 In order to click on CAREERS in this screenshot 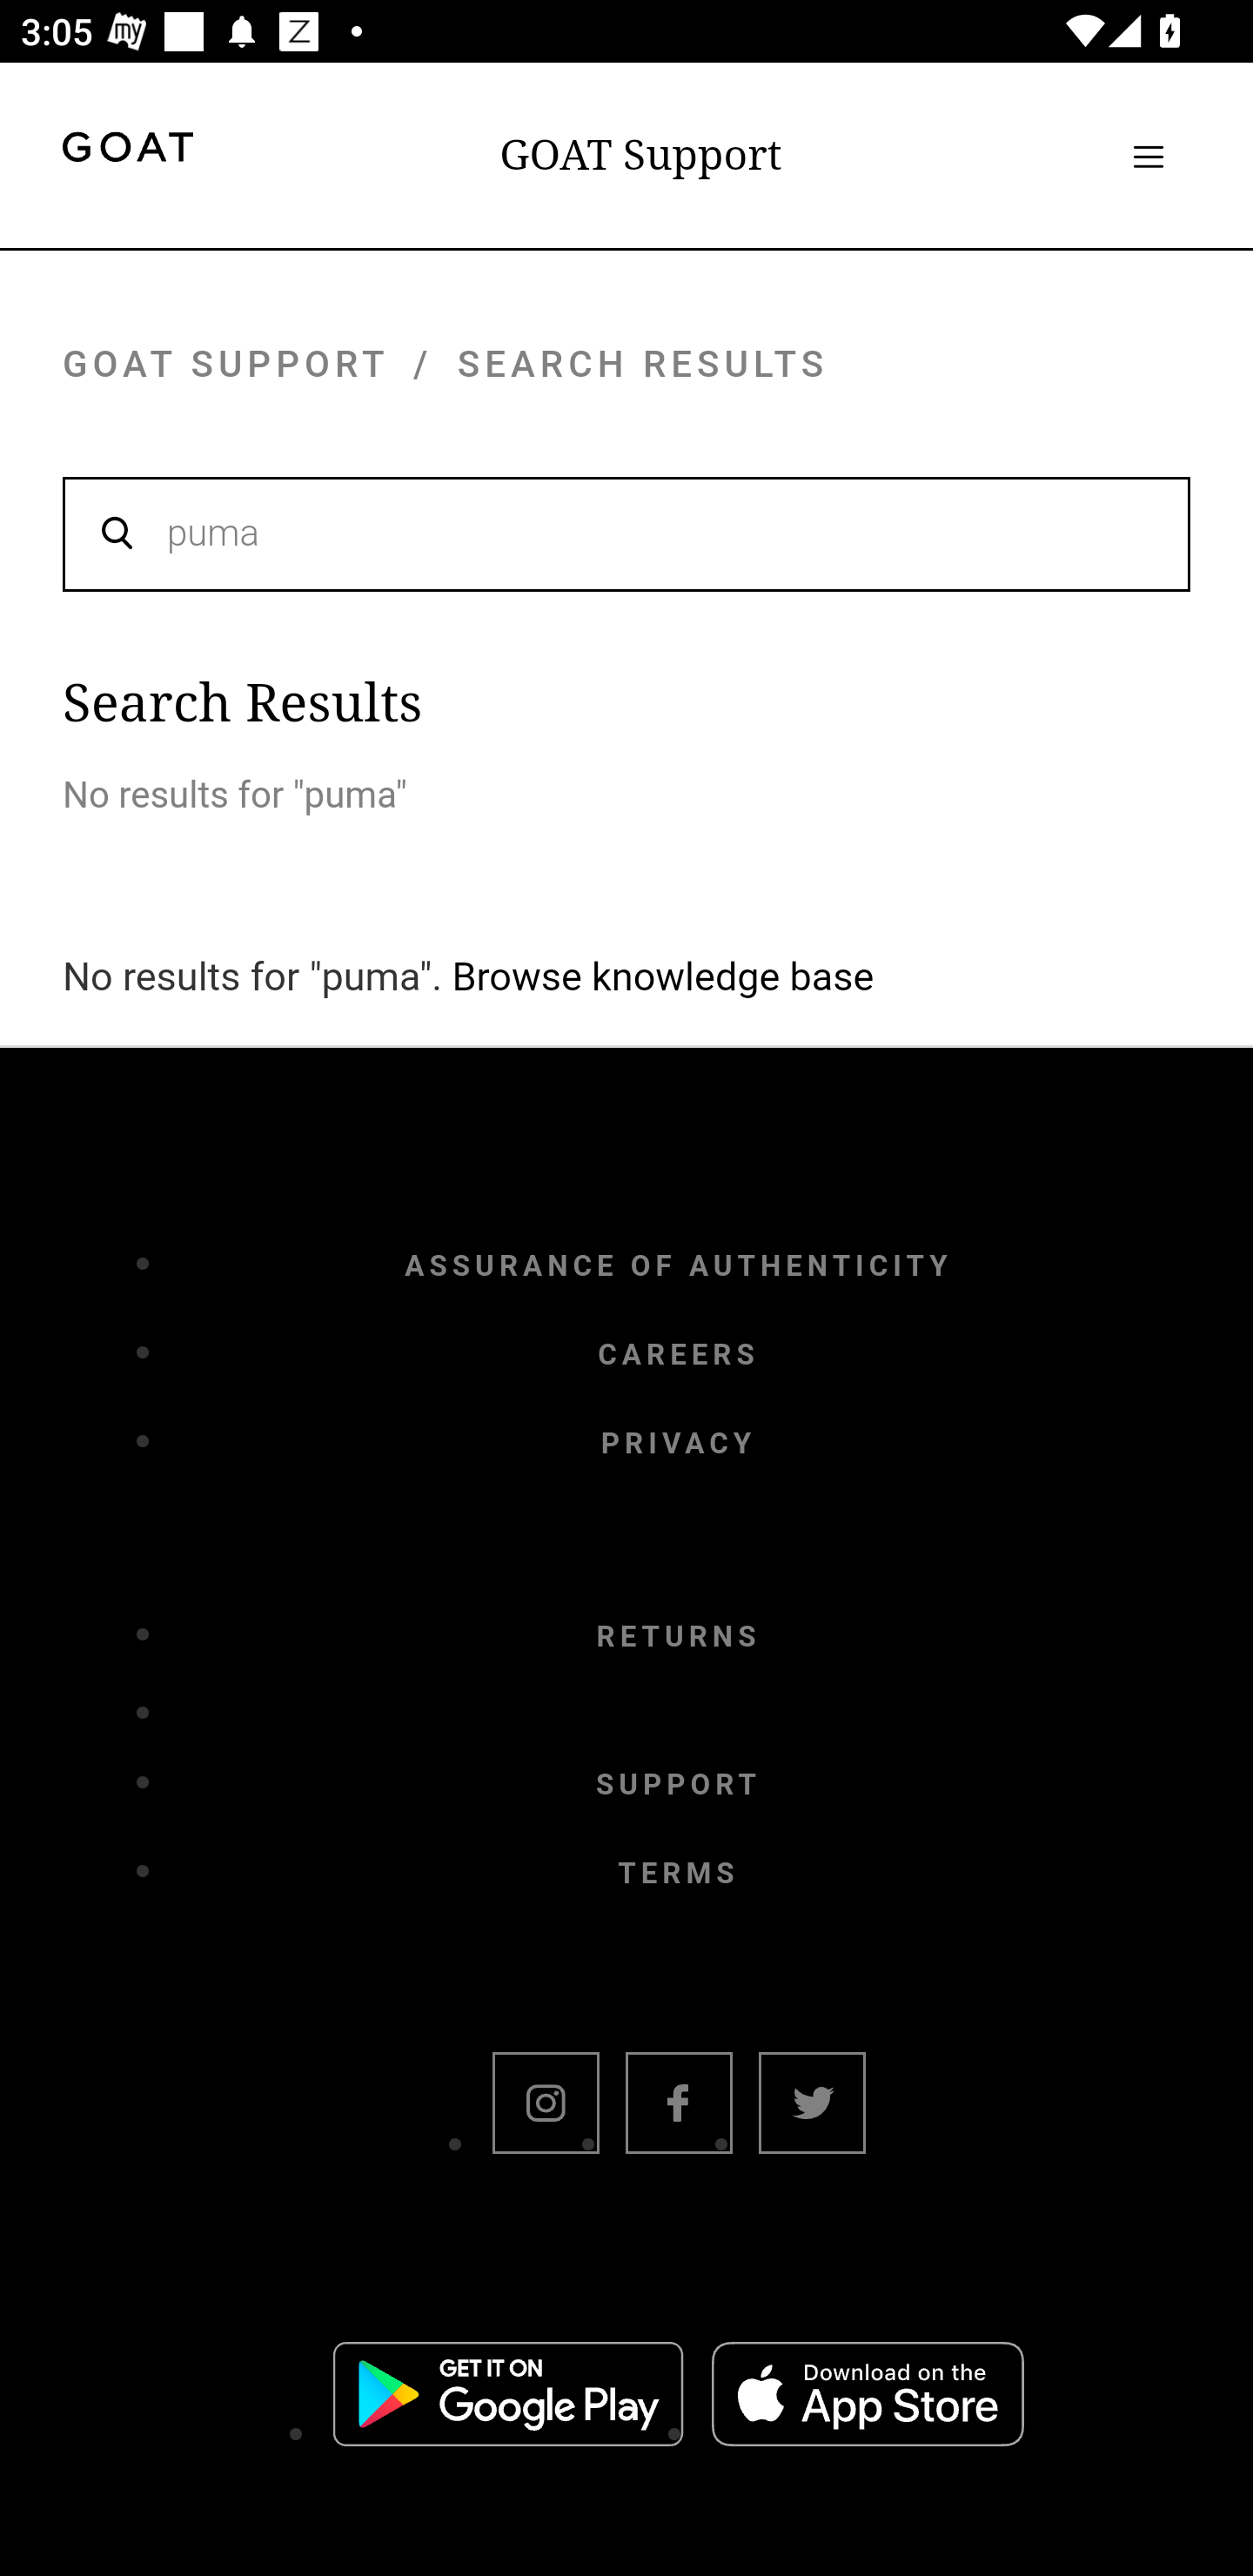, I will do `click(678, 1354)`.